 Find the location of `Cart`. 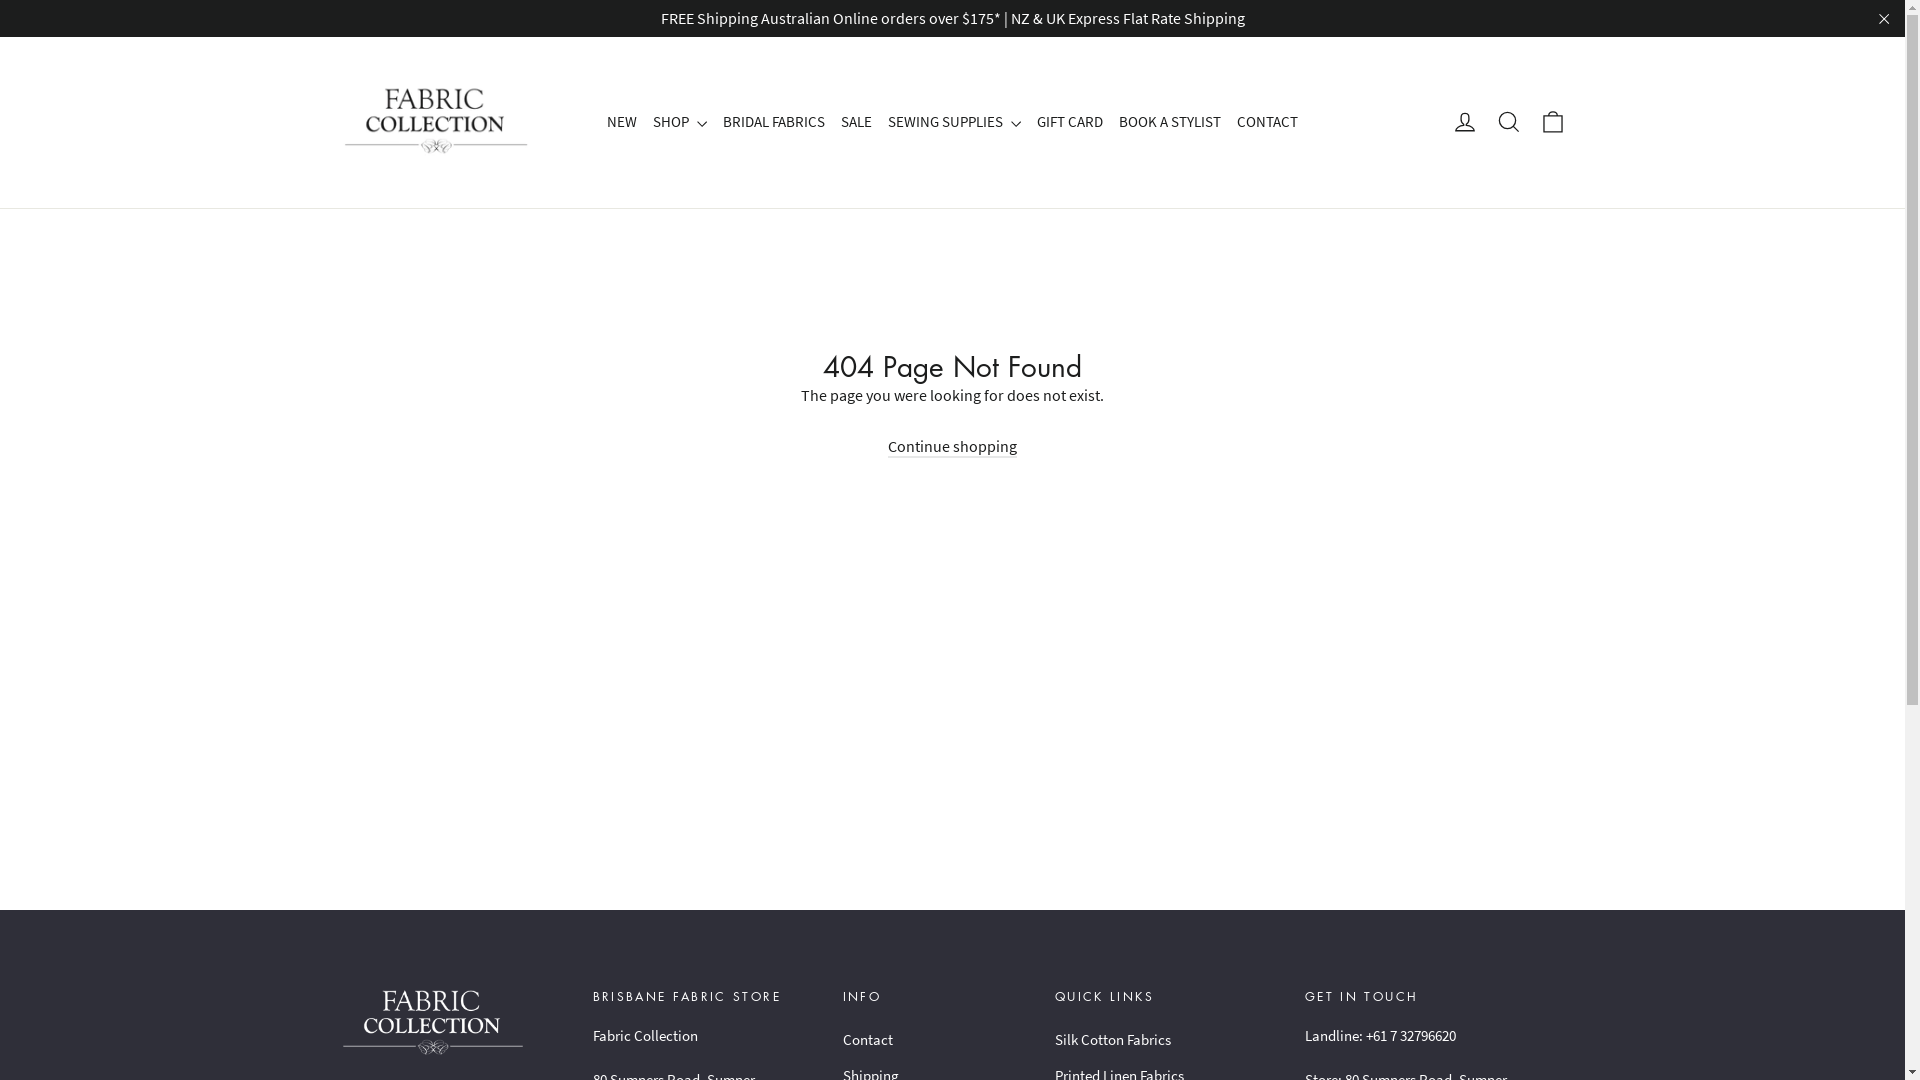

Cart is located at coordinates (1552, 122).